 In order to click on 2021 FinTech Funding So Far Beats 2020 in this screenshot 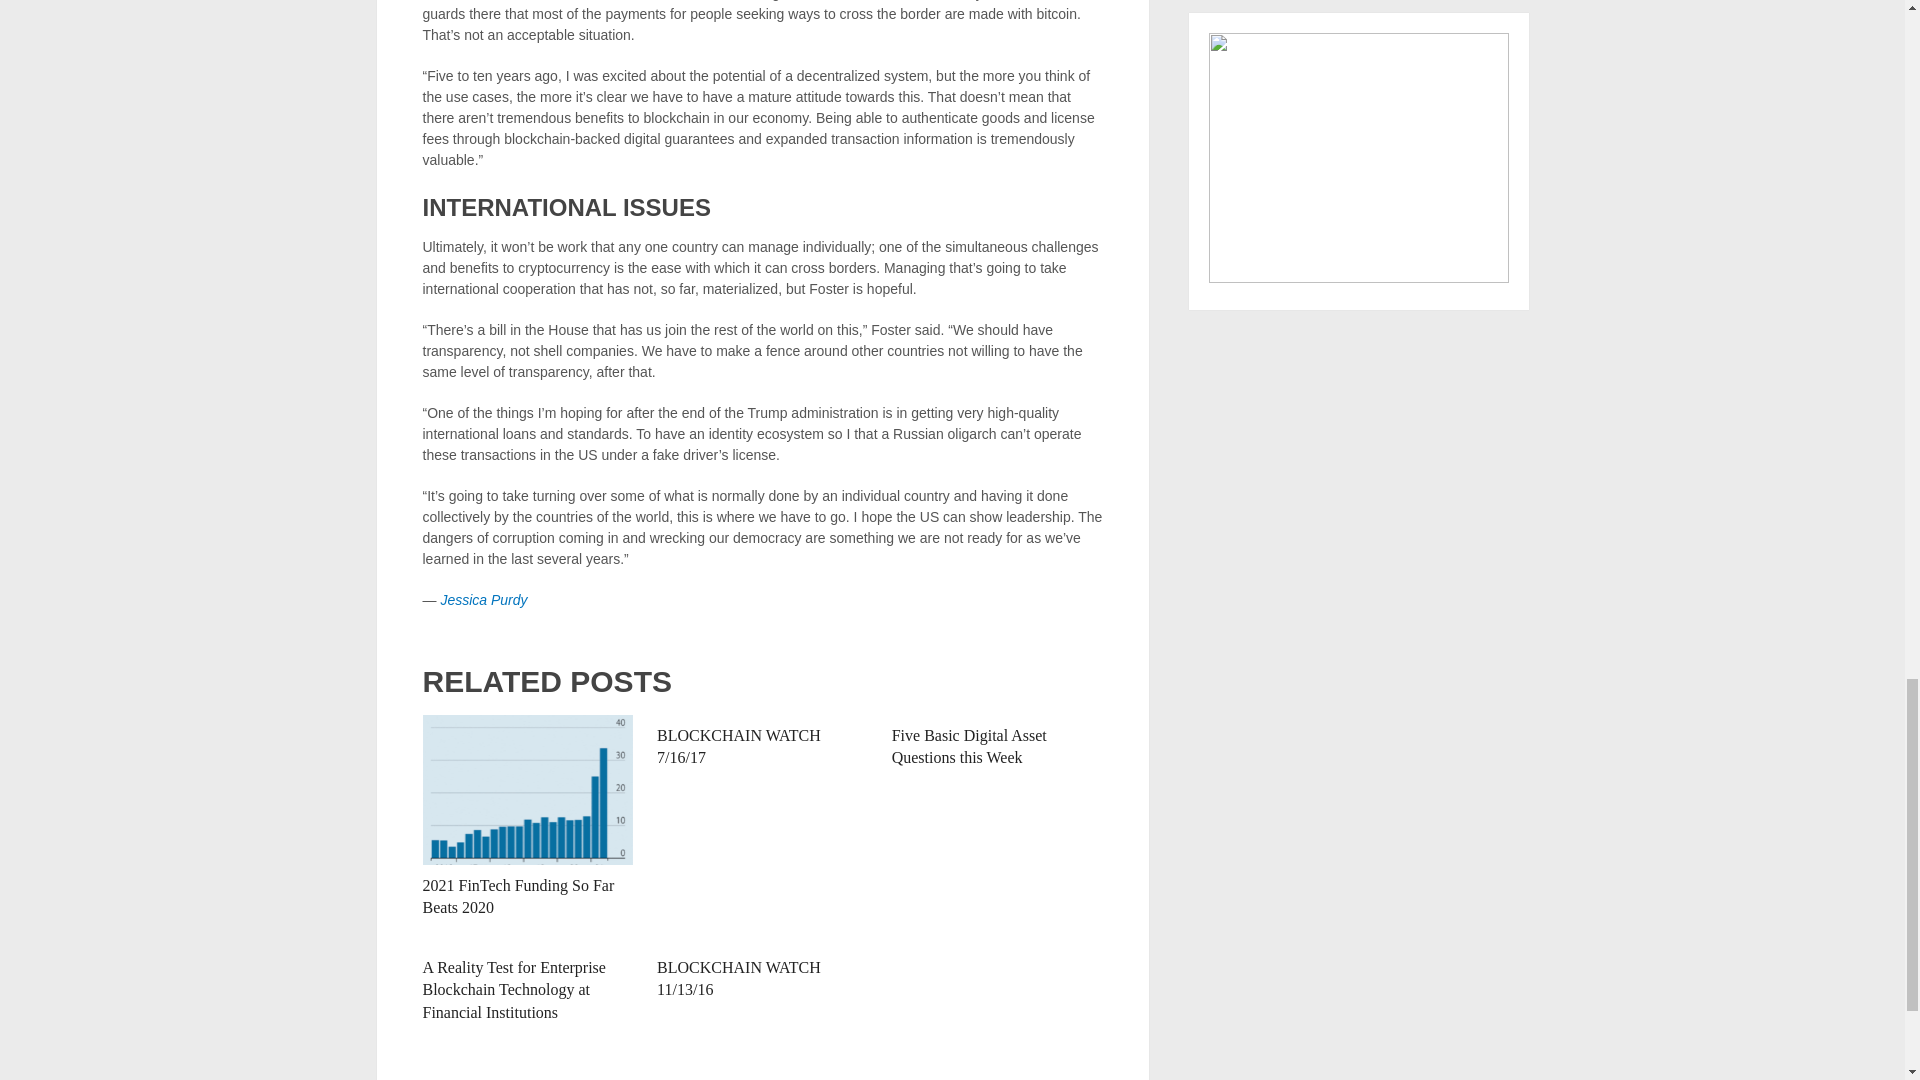, I will do `click(518, 896)`.